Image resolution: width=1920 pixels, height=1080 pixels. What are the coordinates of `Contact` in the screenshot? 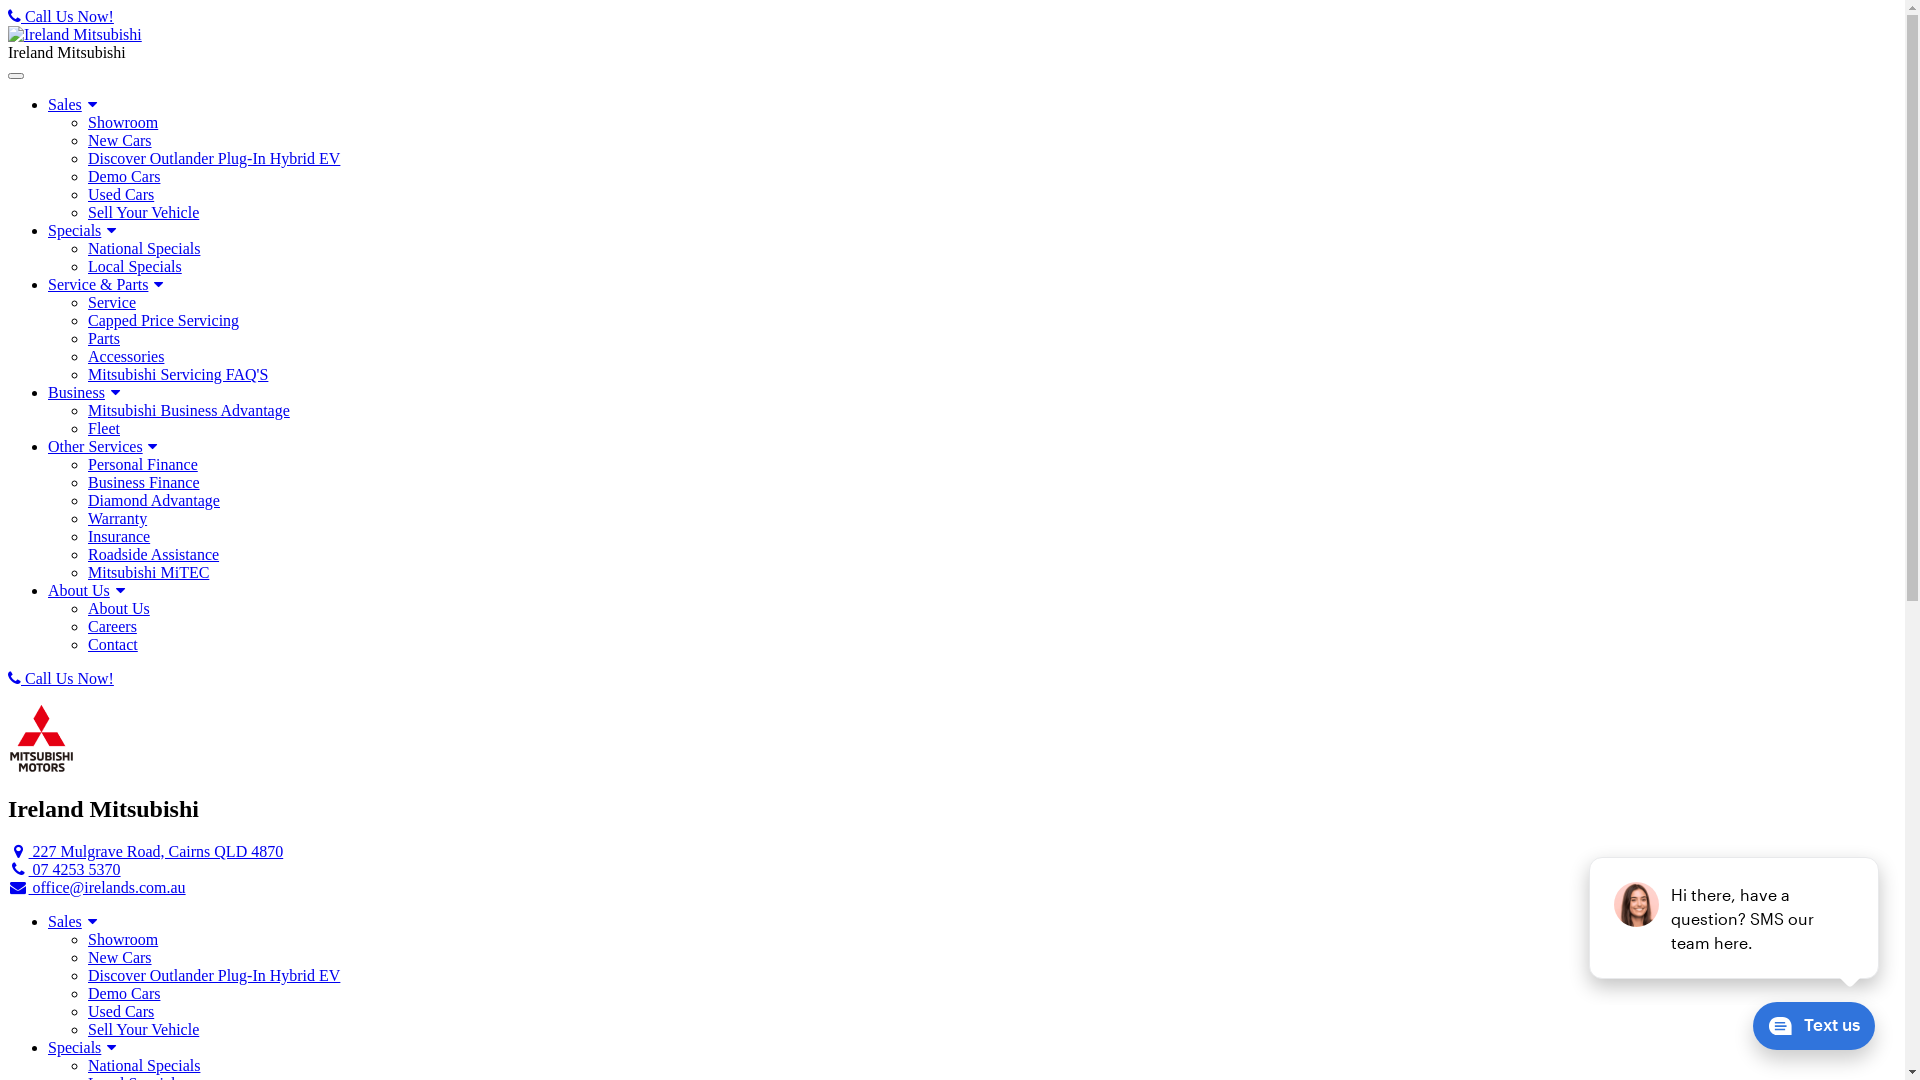 It's located at (992, 645).